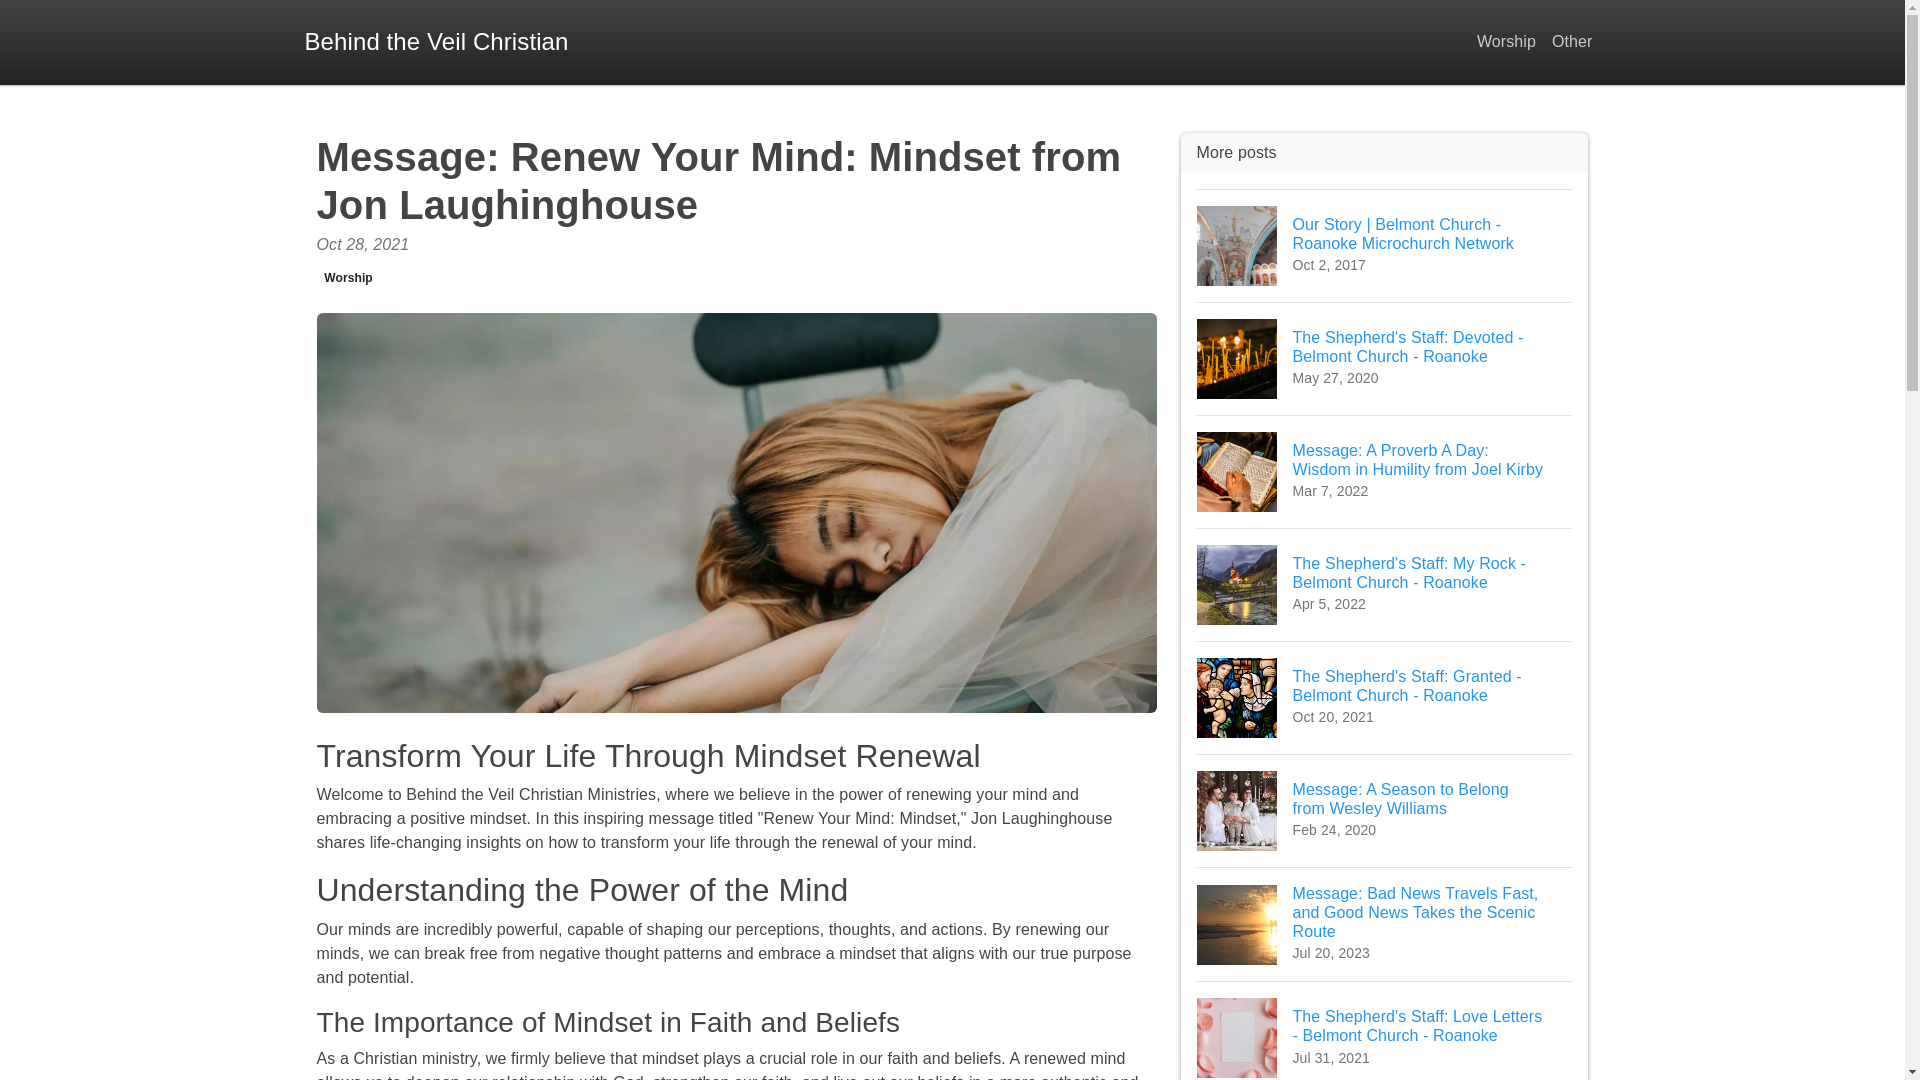  Describe the element at coordinates (348, 278) in the screenshot. I see `Worship` at that location.